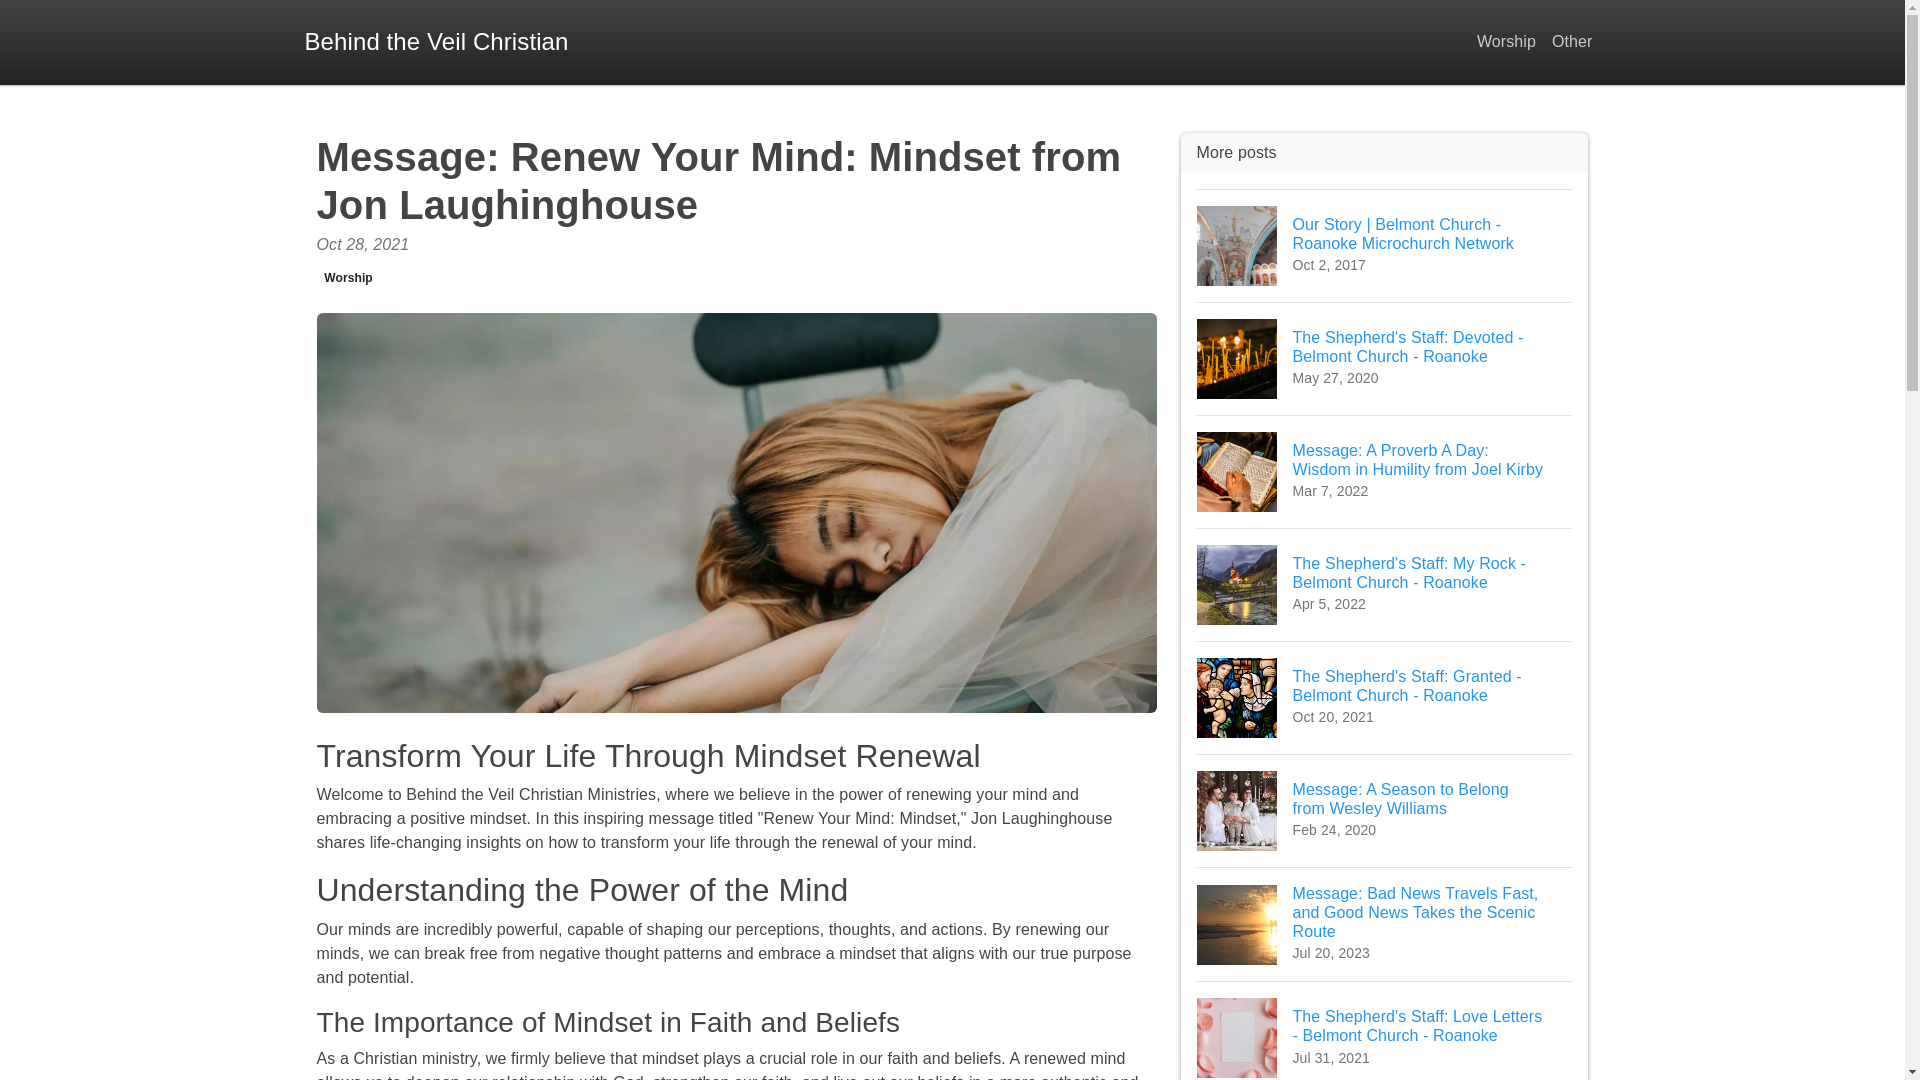  Describe the element at coordinates (348, 278) in the screenshot. I see `Worship` at that location.